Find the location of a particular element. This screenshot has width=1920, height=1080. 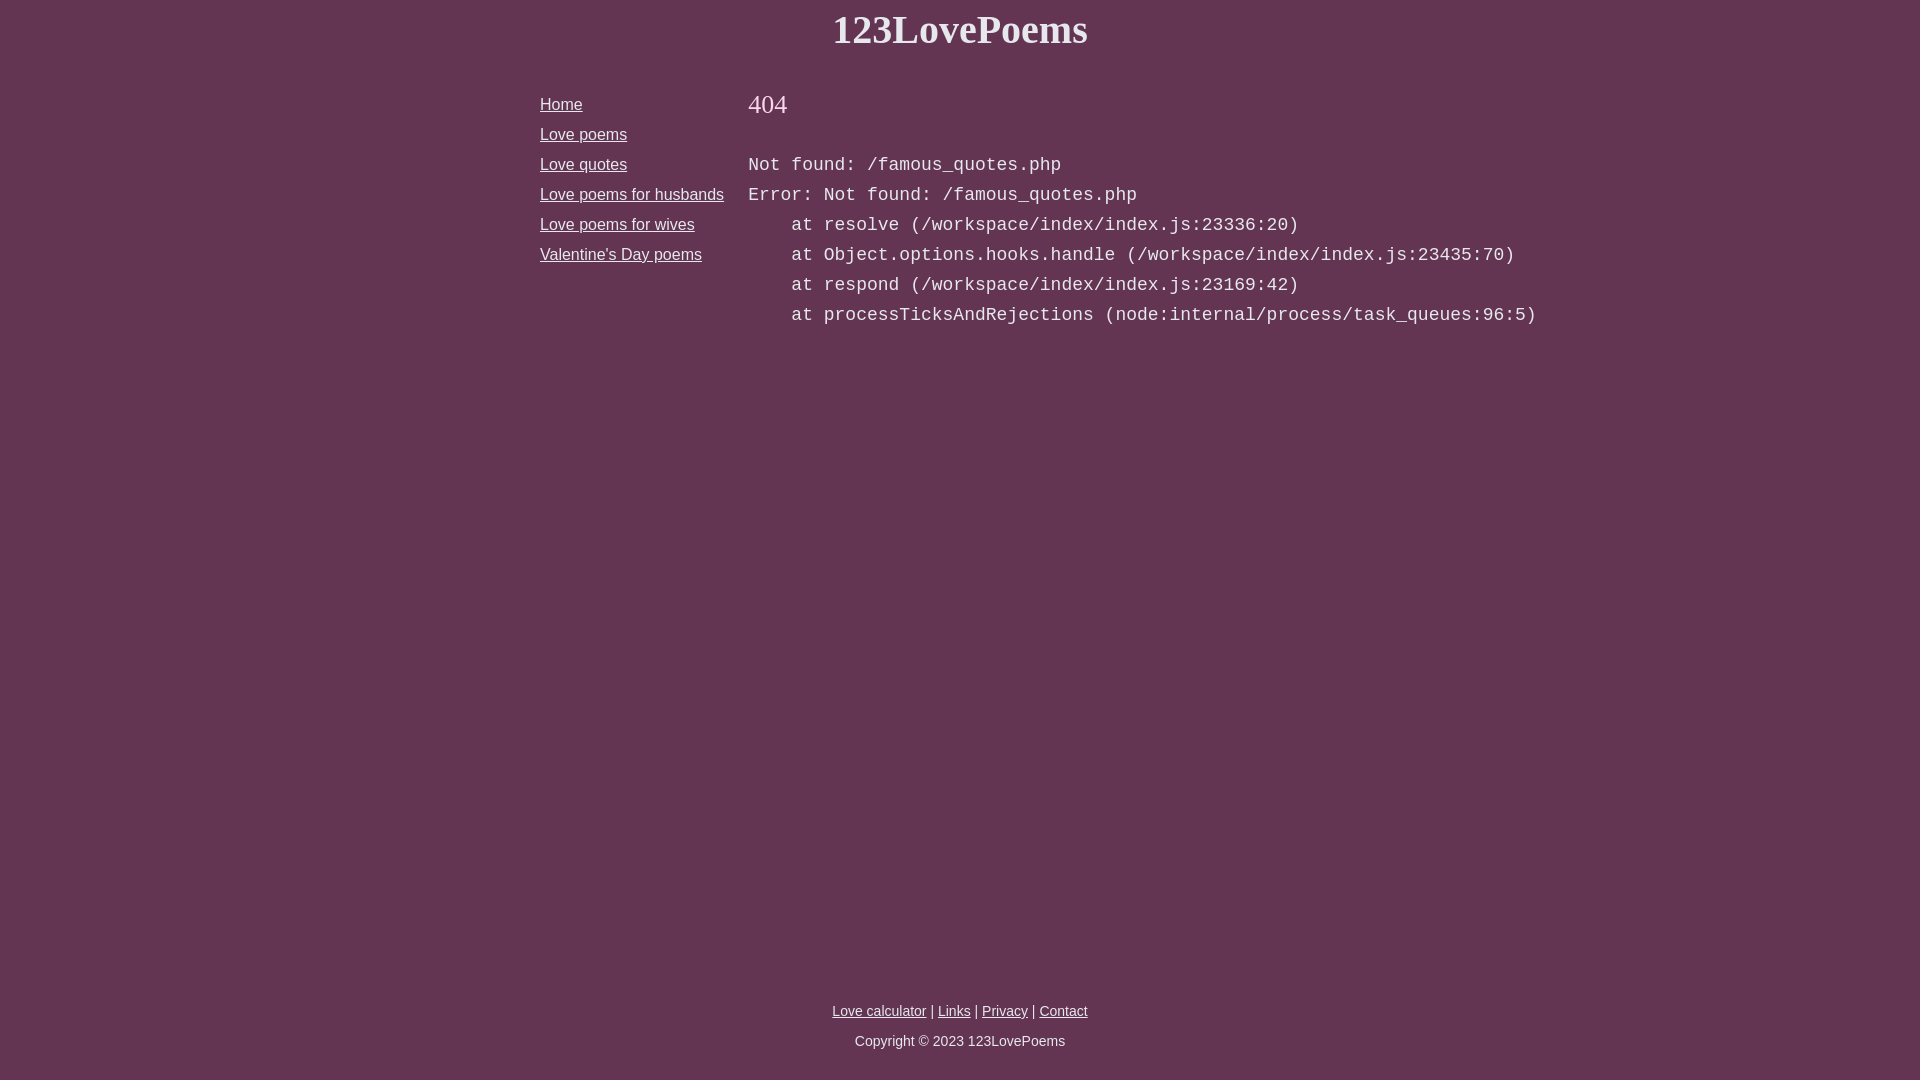

Valentine's Day poems is located at coordinates (621, 254).